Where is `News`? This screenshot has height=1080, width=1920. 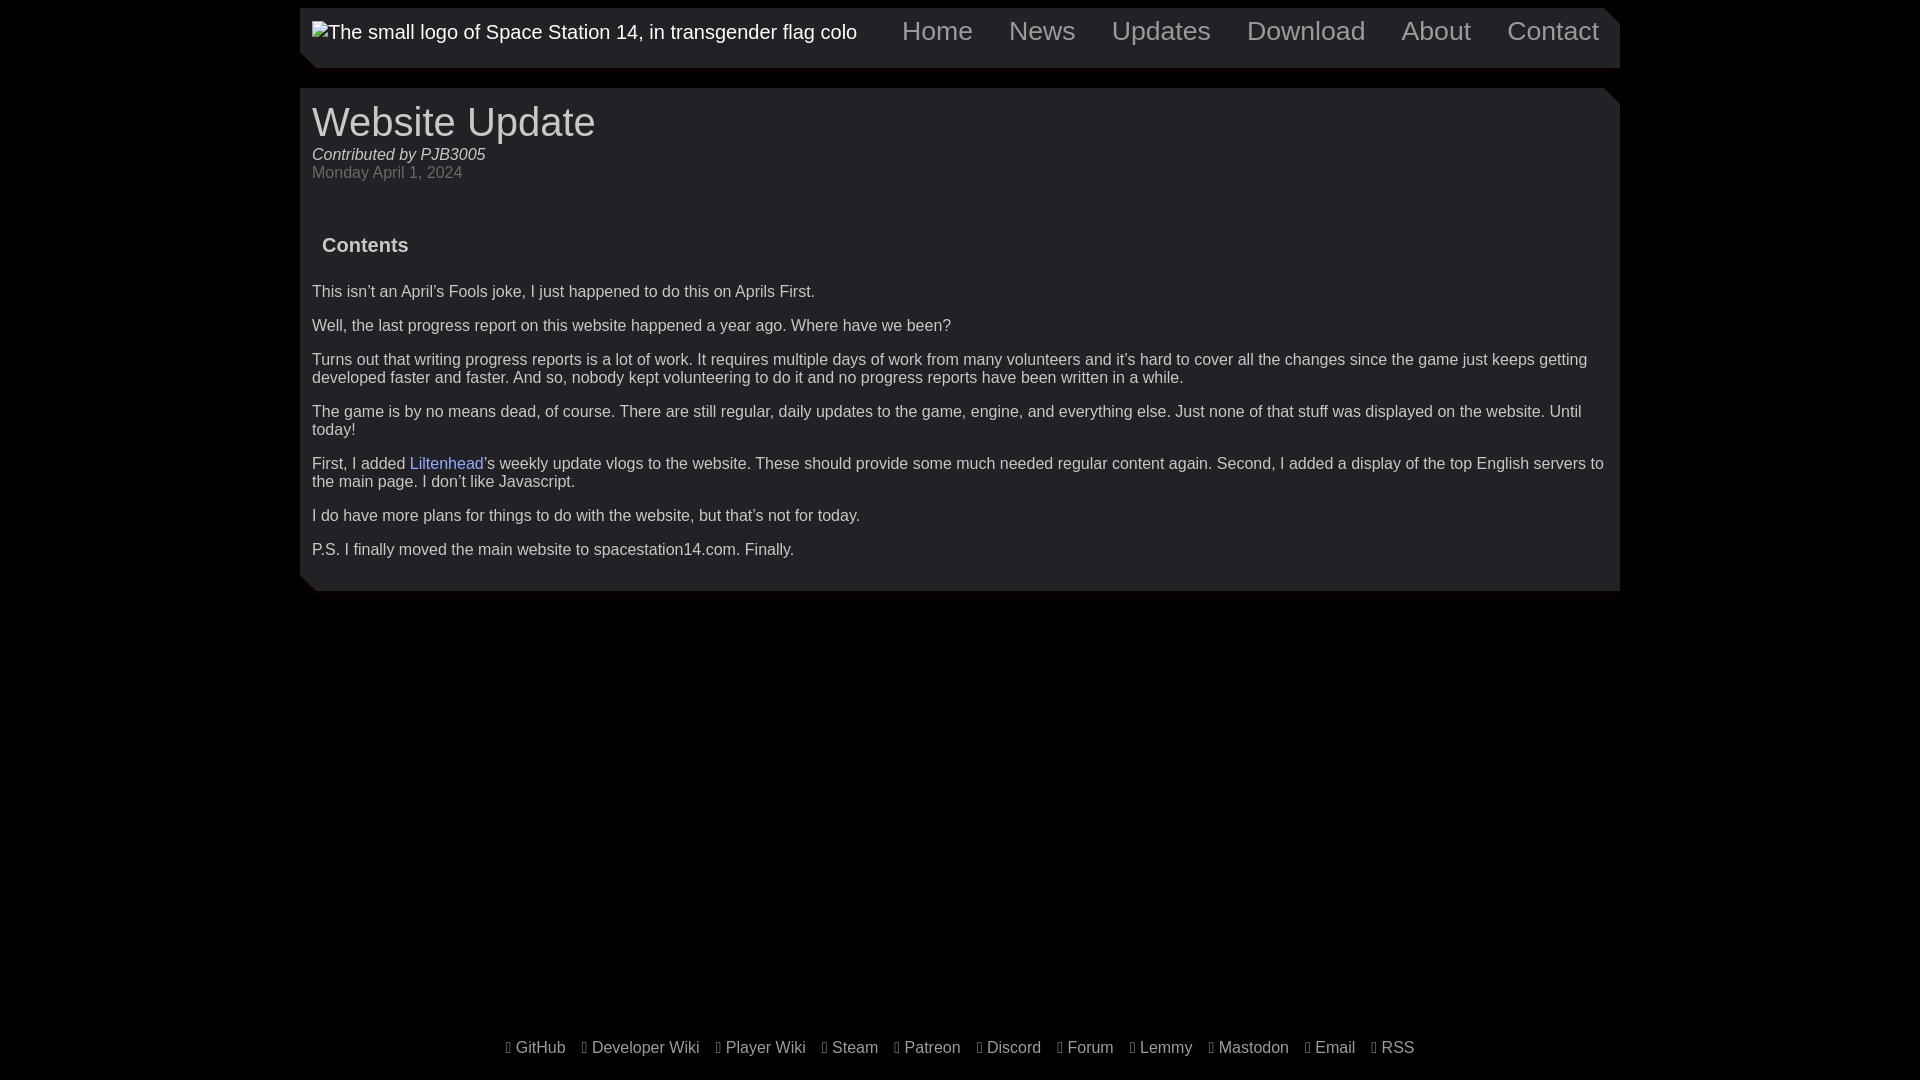
News is located at coordinates (1042, 31).